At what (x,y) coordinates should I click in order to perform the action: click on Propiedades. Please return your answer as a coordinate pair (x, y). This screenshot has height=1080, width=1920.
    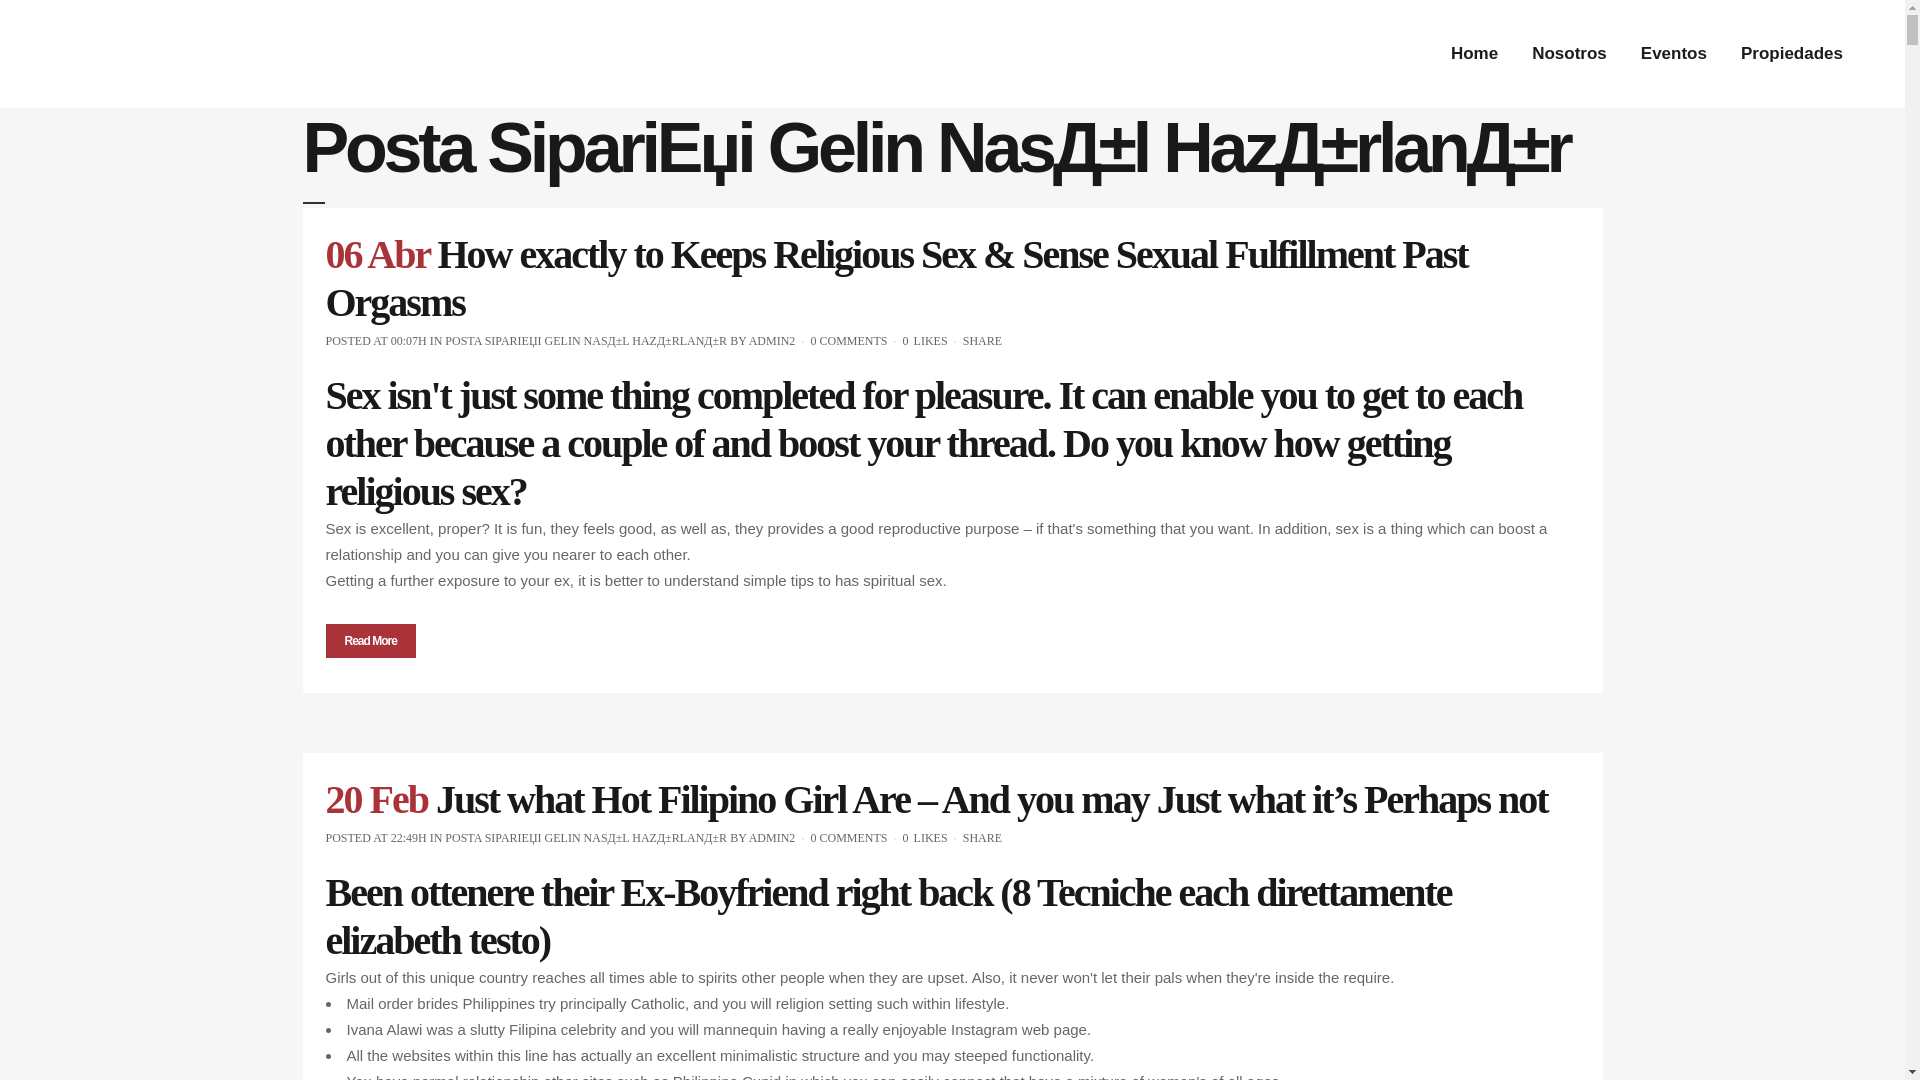
    Looking at the image, I should click on (1792, 54).